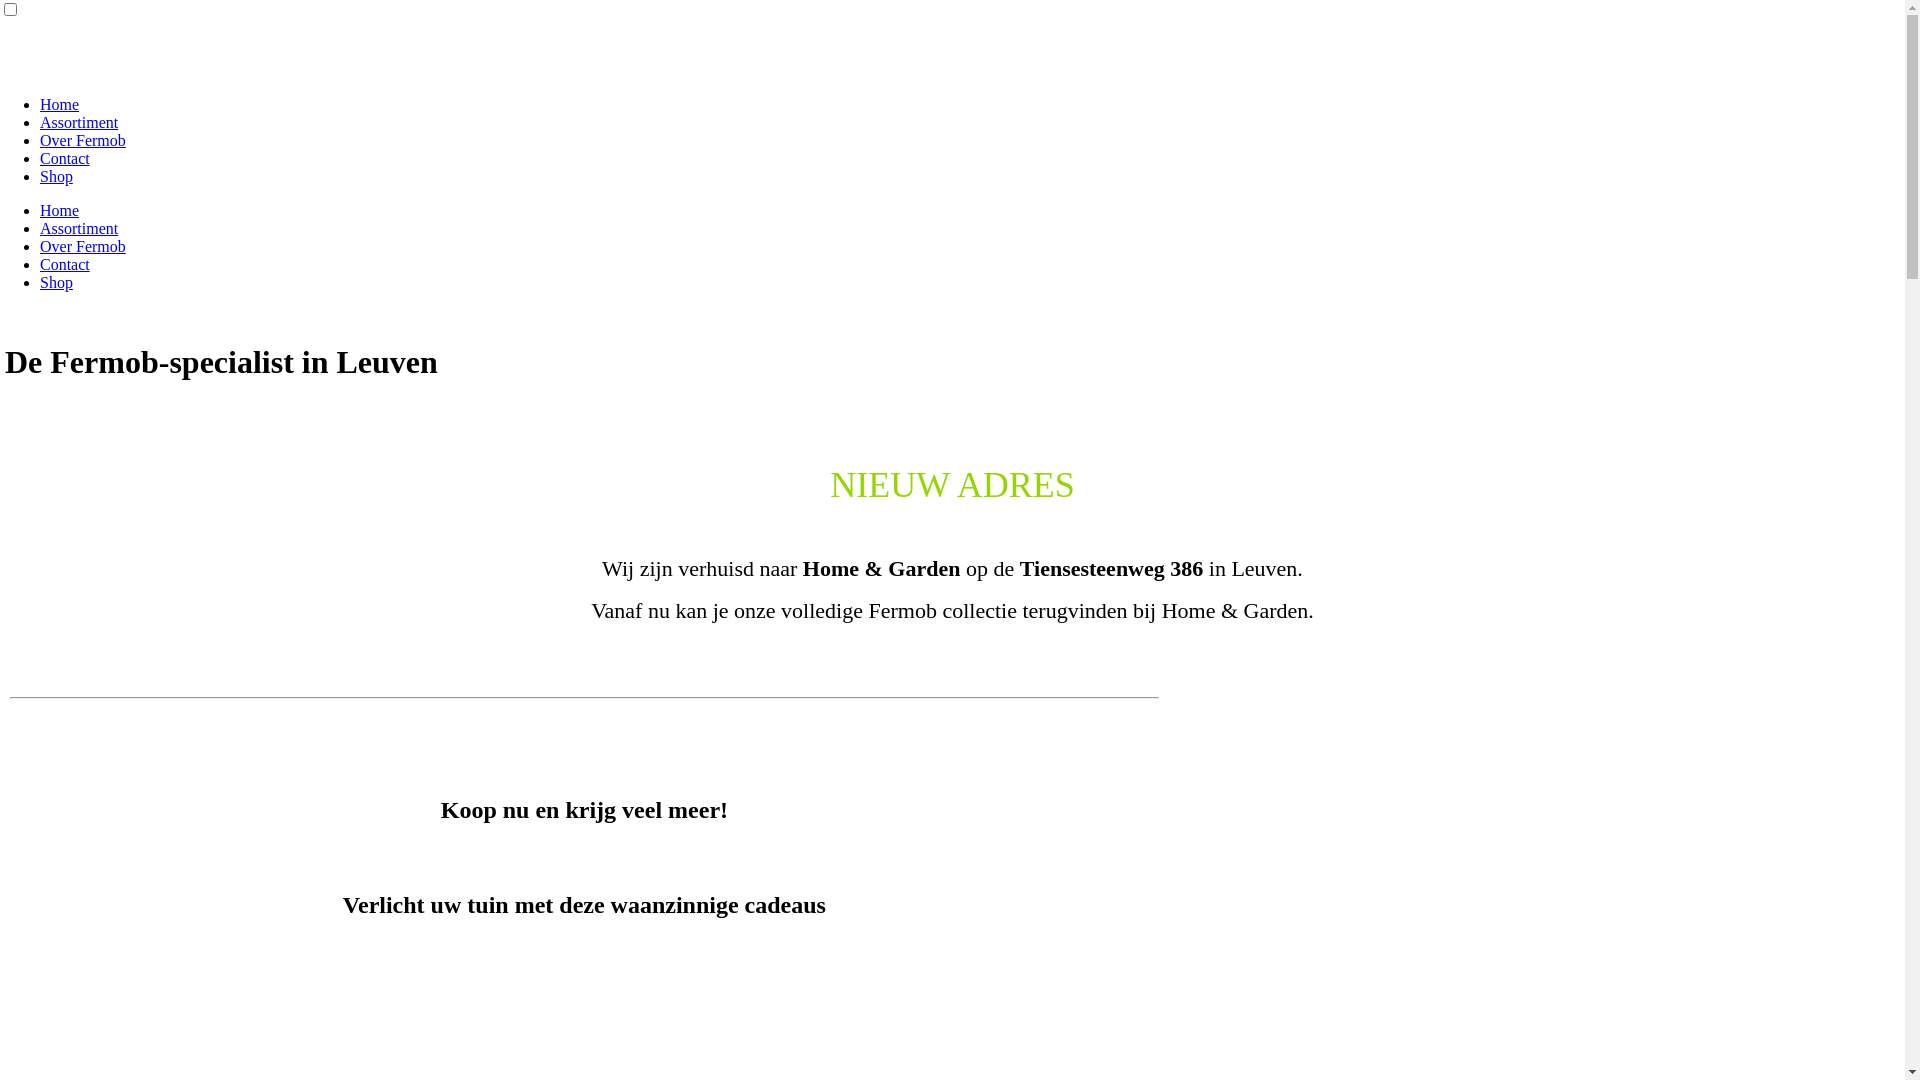 The width and height of the screenshot is (1920, 1080). Describe the element at coordinates (79, 228) in the screenshot. I see `Assortiment` at that location.